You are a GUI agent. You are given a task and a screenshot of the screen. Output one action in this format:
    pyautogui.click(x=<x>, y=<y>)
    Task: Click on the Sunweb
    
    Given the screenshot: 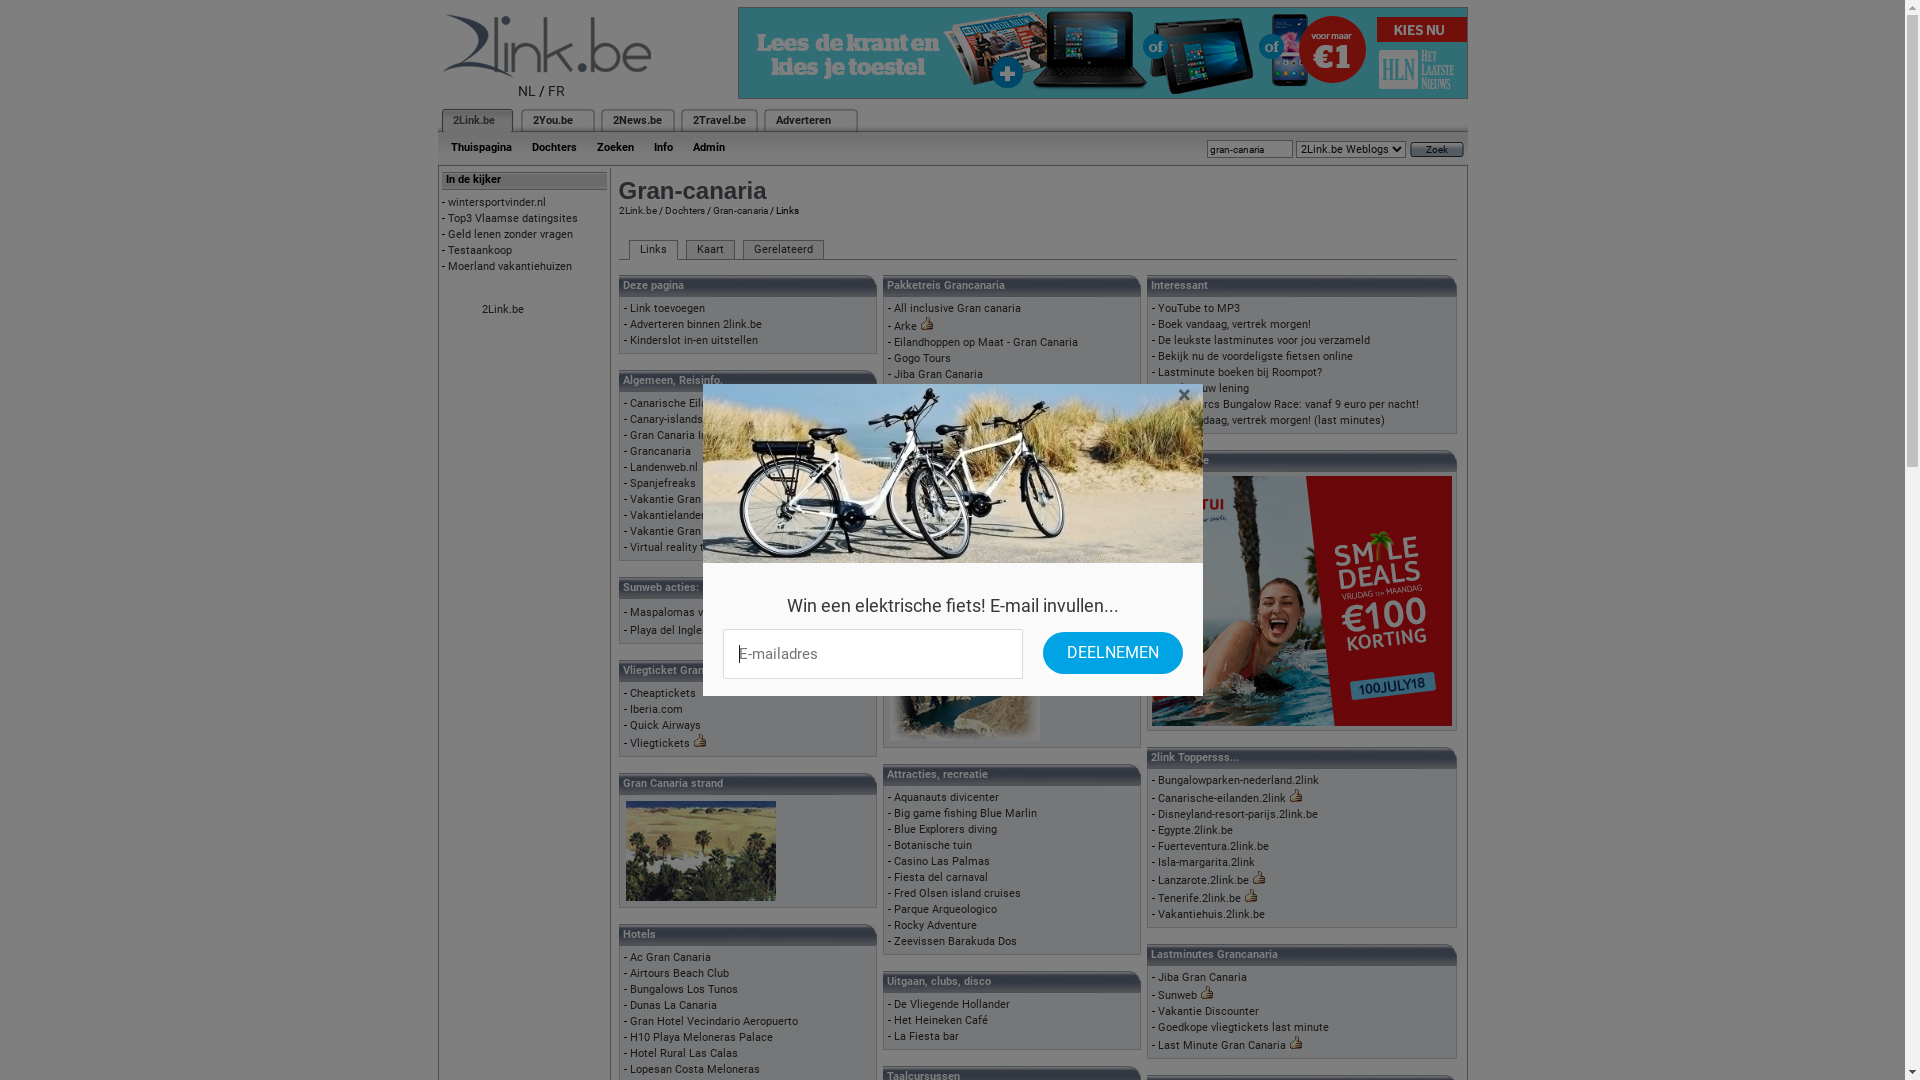 What is the action you would take?
    pyautogui.click(x=914, y=424)
    